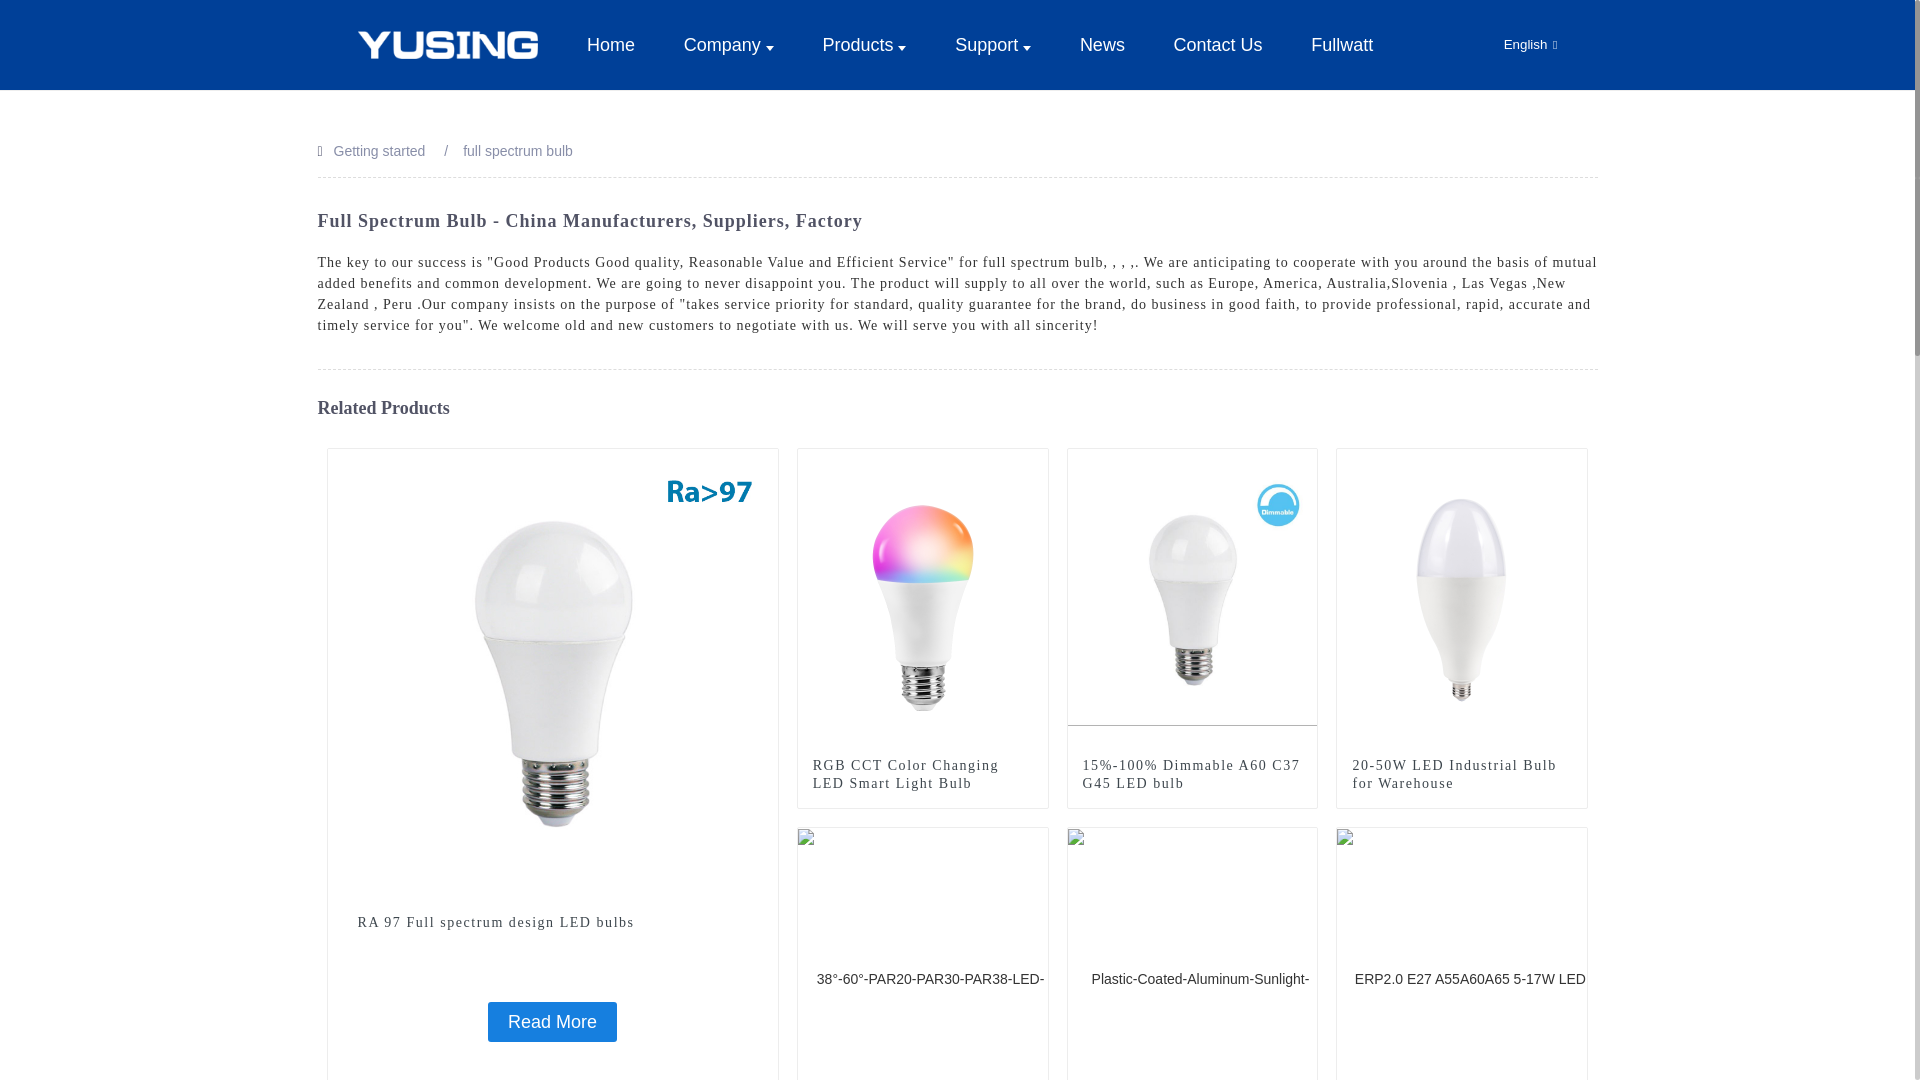 Image resolution: width=1920 pixels, height=1080 pixels. Describe the element at coordinates (1462, 774) in the screenshot. I see `20-50W LED Industrial Bulb for Warehouse` at that location.